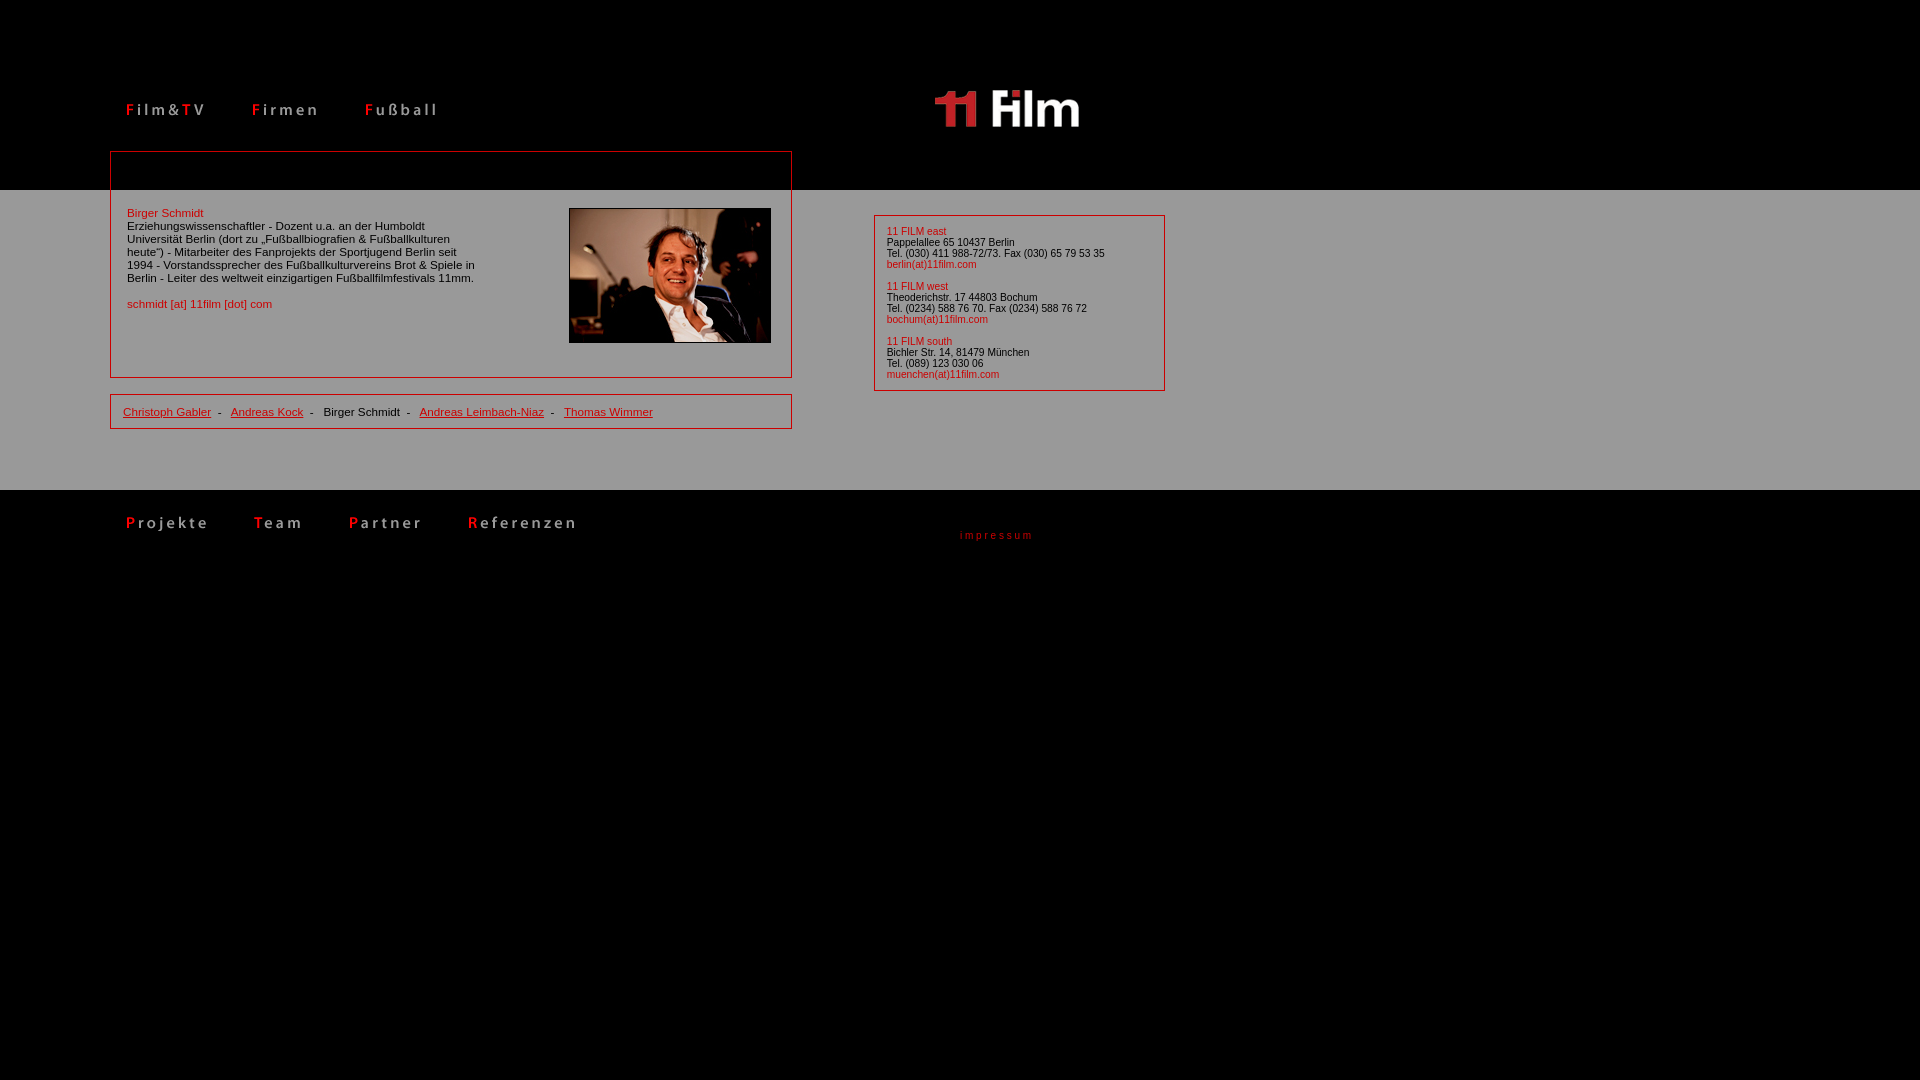 The width and height of the screenshot is (1920, 1080). I want to click on berlin(at)11film.com, so click(932, 264).